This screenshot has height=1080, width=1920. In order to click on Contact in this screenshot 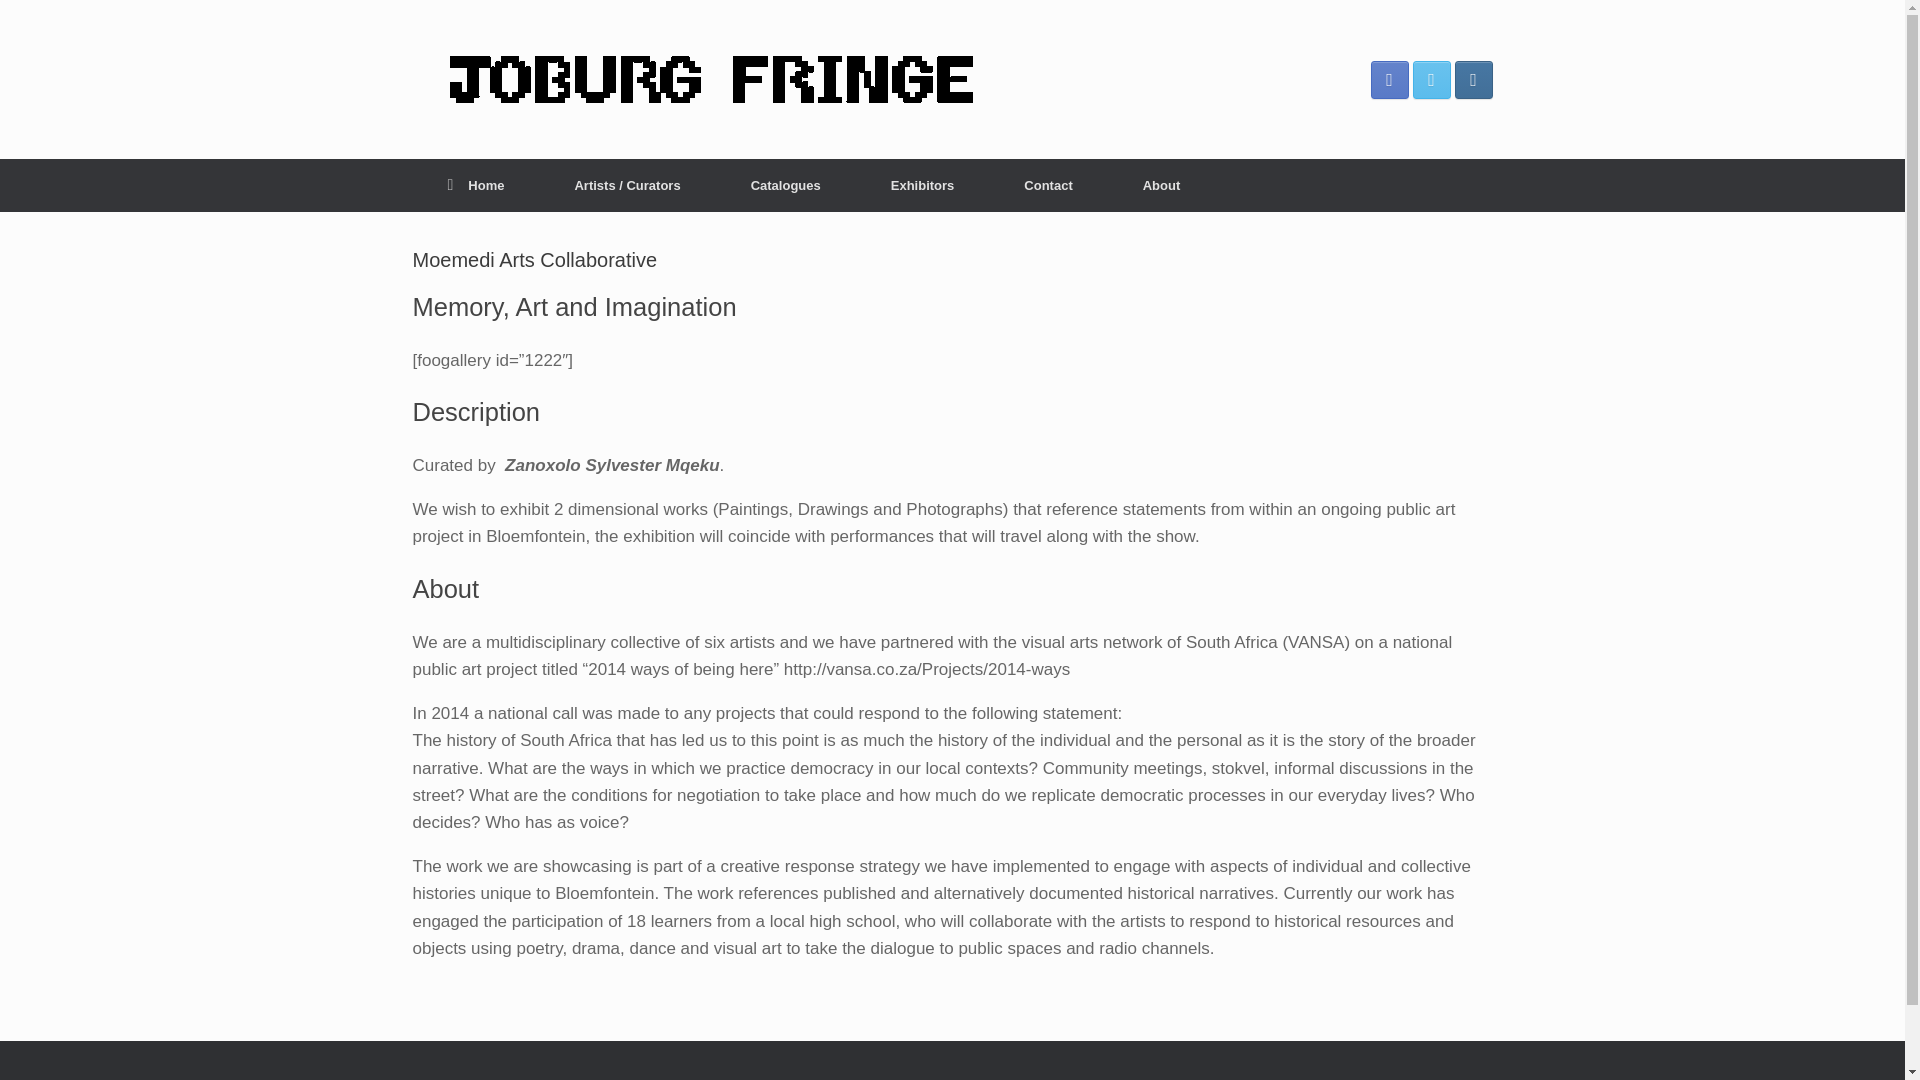, I will do `click(1048, 184)`.